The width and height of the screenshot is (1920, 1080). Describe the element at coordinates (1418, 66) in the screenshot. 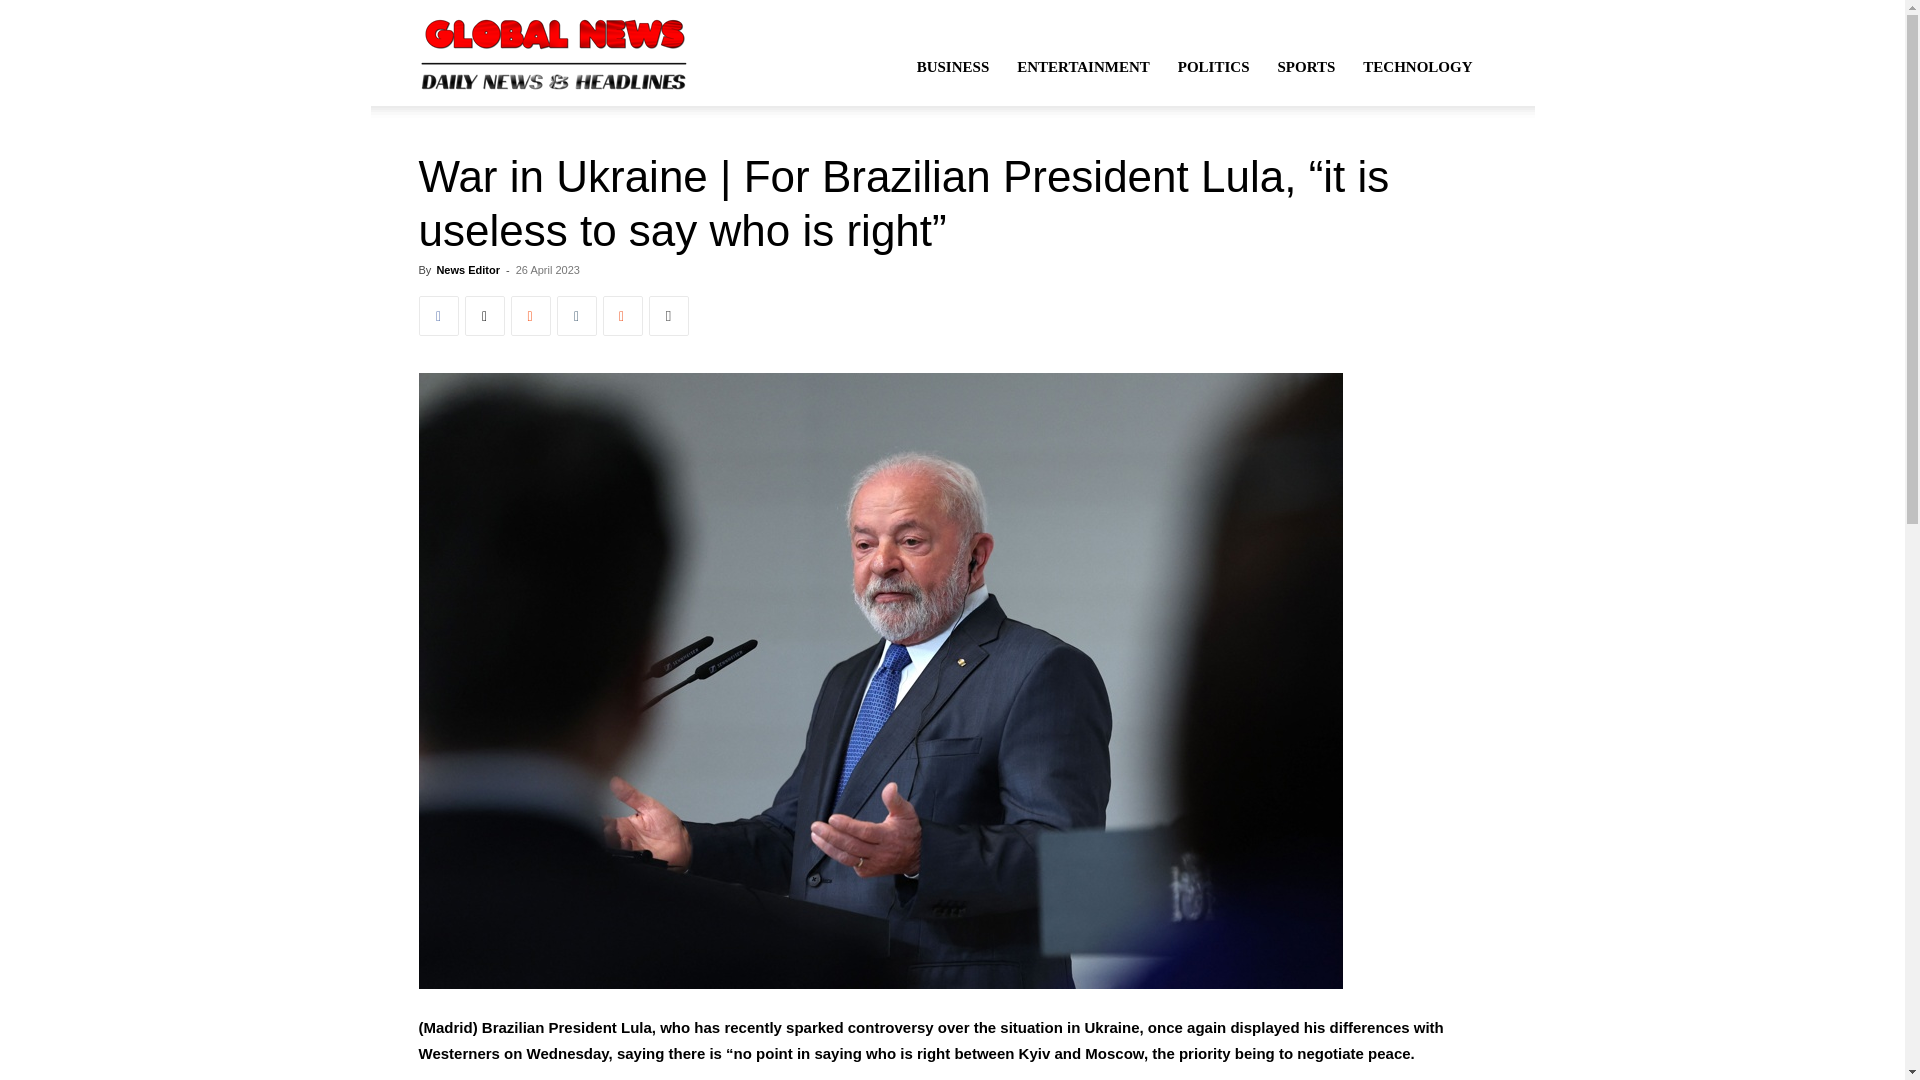

I see `TECHNOLOGY` at that location.